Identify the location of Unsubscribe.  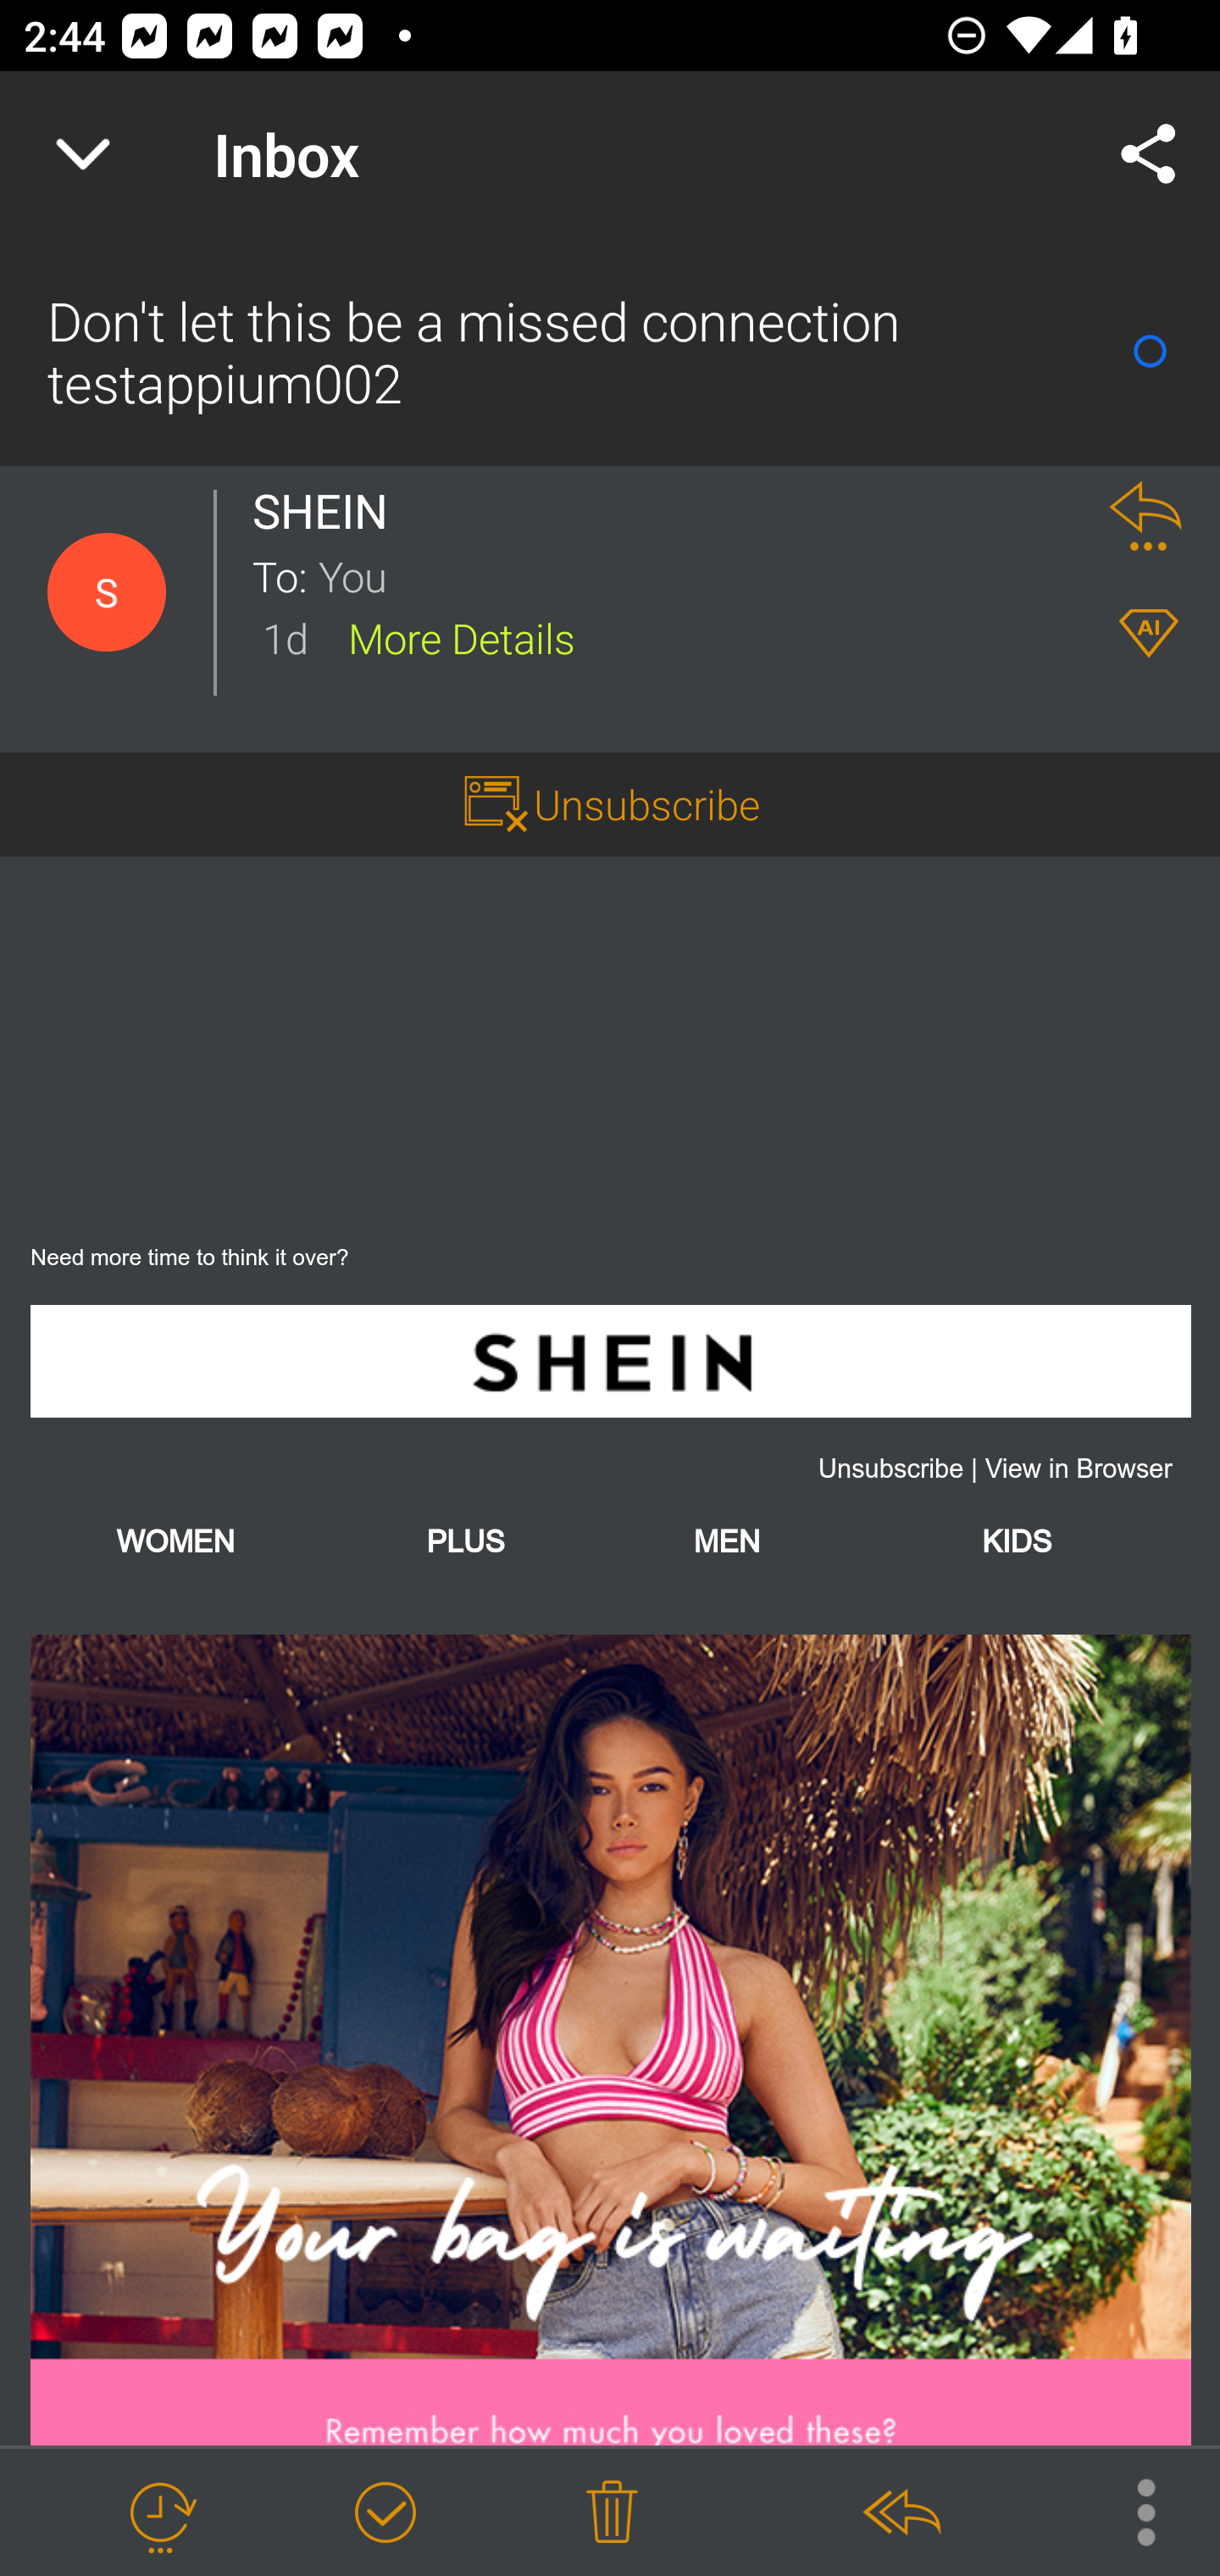
(647, 803).